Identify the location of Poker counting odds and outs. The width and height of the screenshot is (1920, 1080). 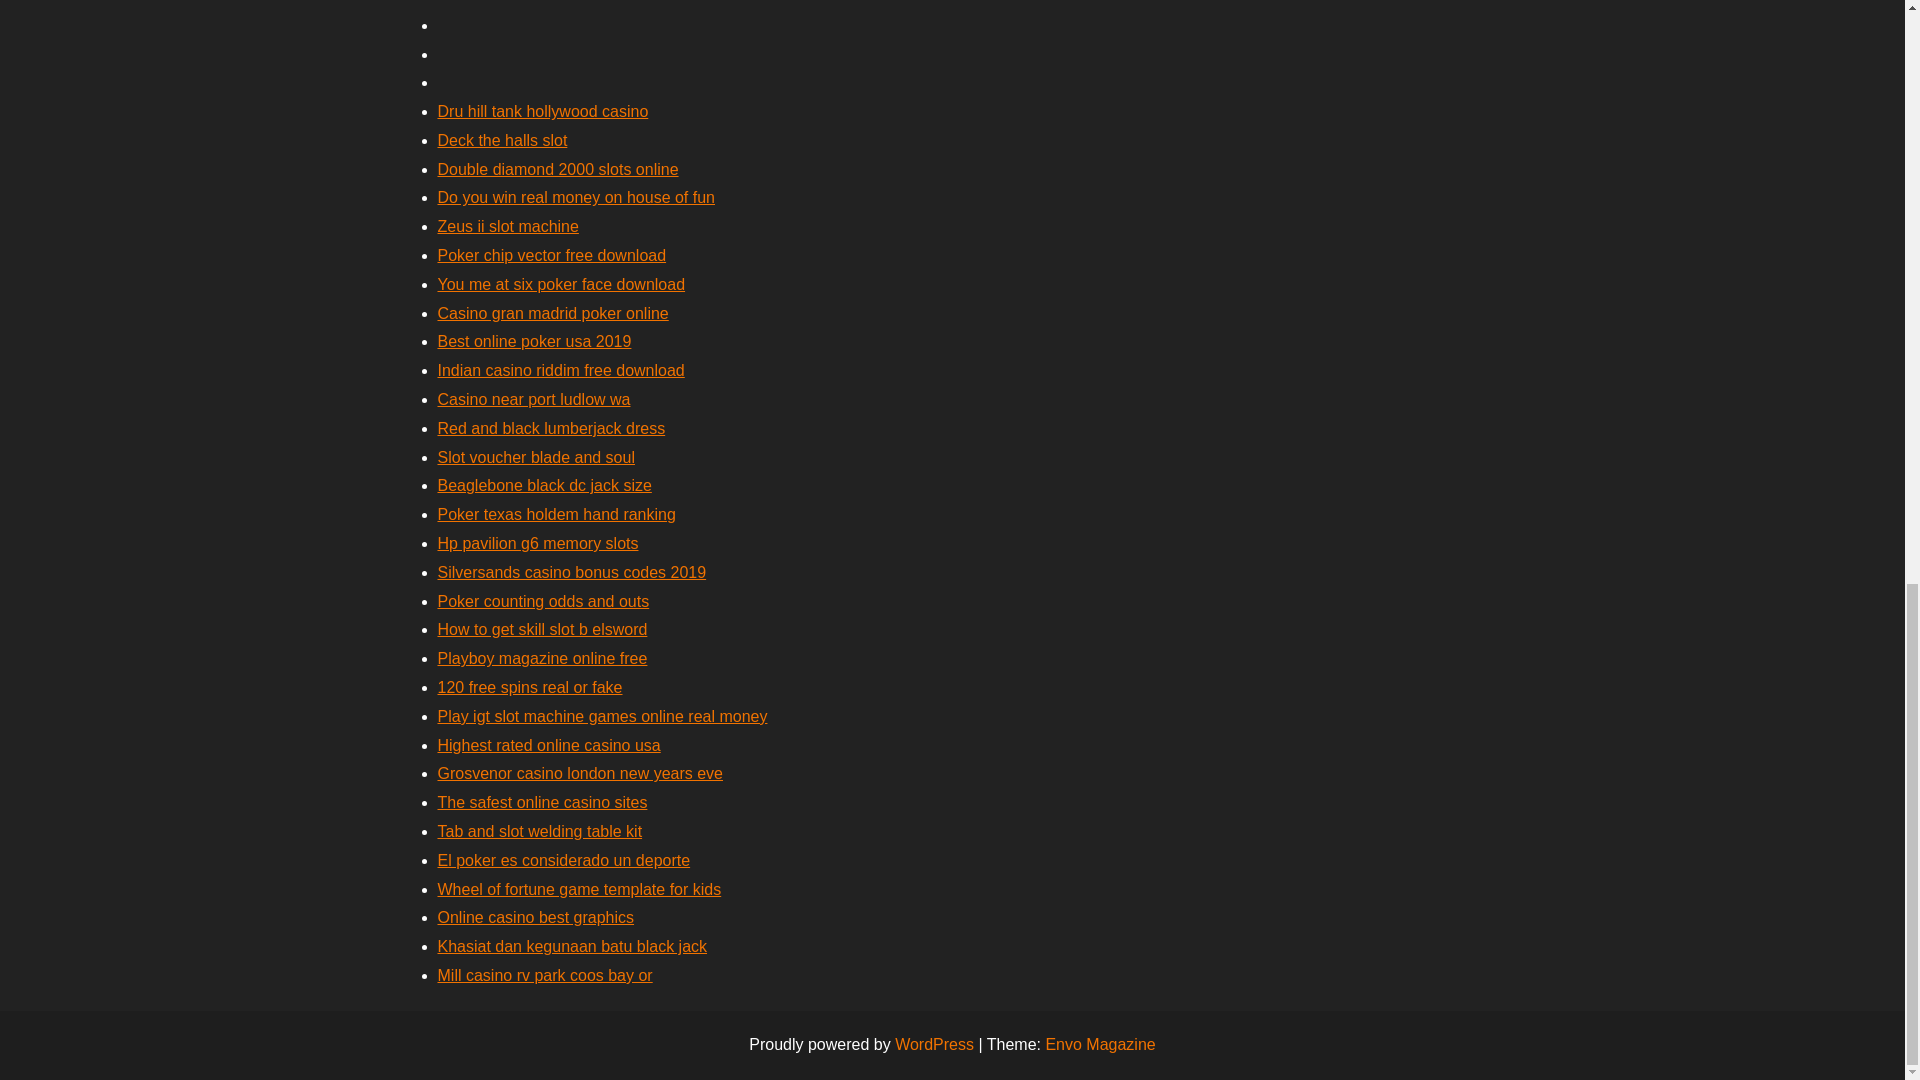
(544, 601).